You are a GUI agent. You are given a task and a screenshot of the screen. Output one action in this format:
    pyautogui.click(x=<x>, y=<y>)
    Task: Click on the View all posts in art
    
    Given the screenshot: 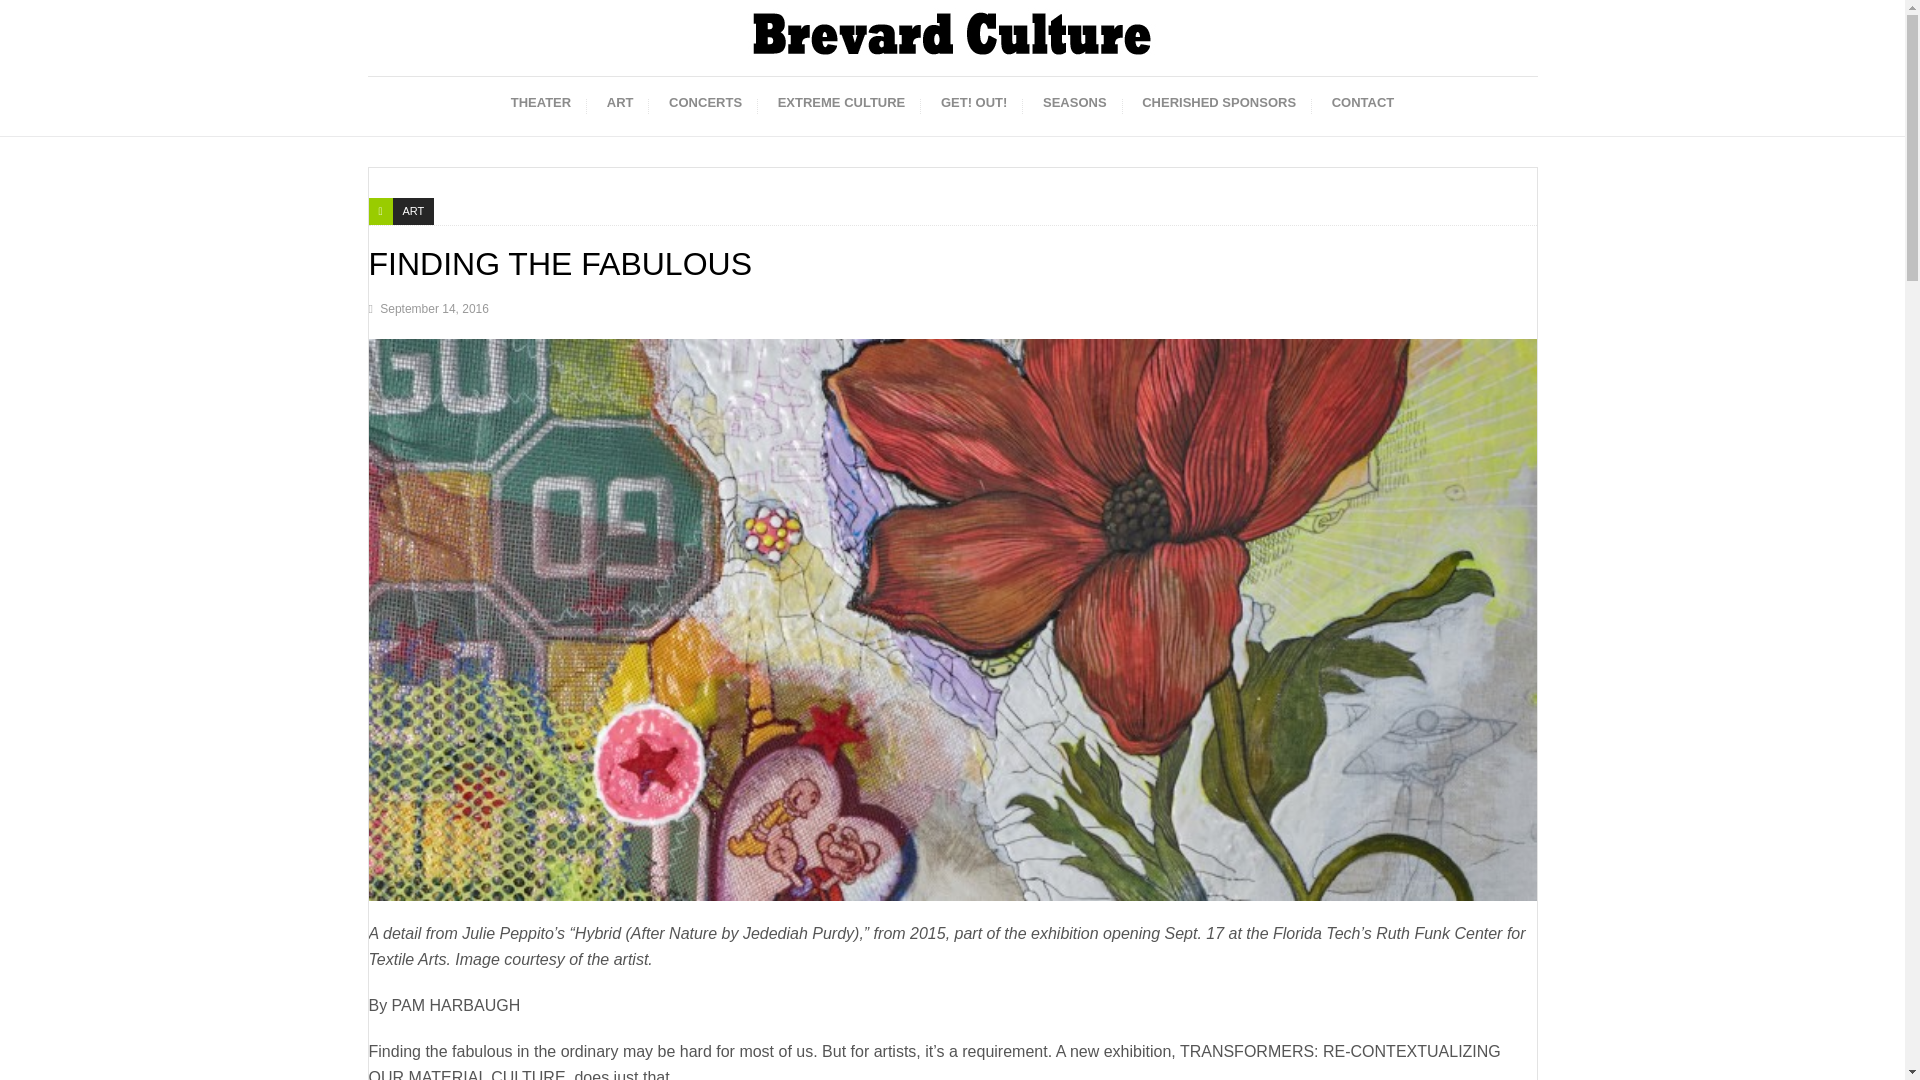 What is the action you would take?
    pyautogui.click(x=414, y=210)
    